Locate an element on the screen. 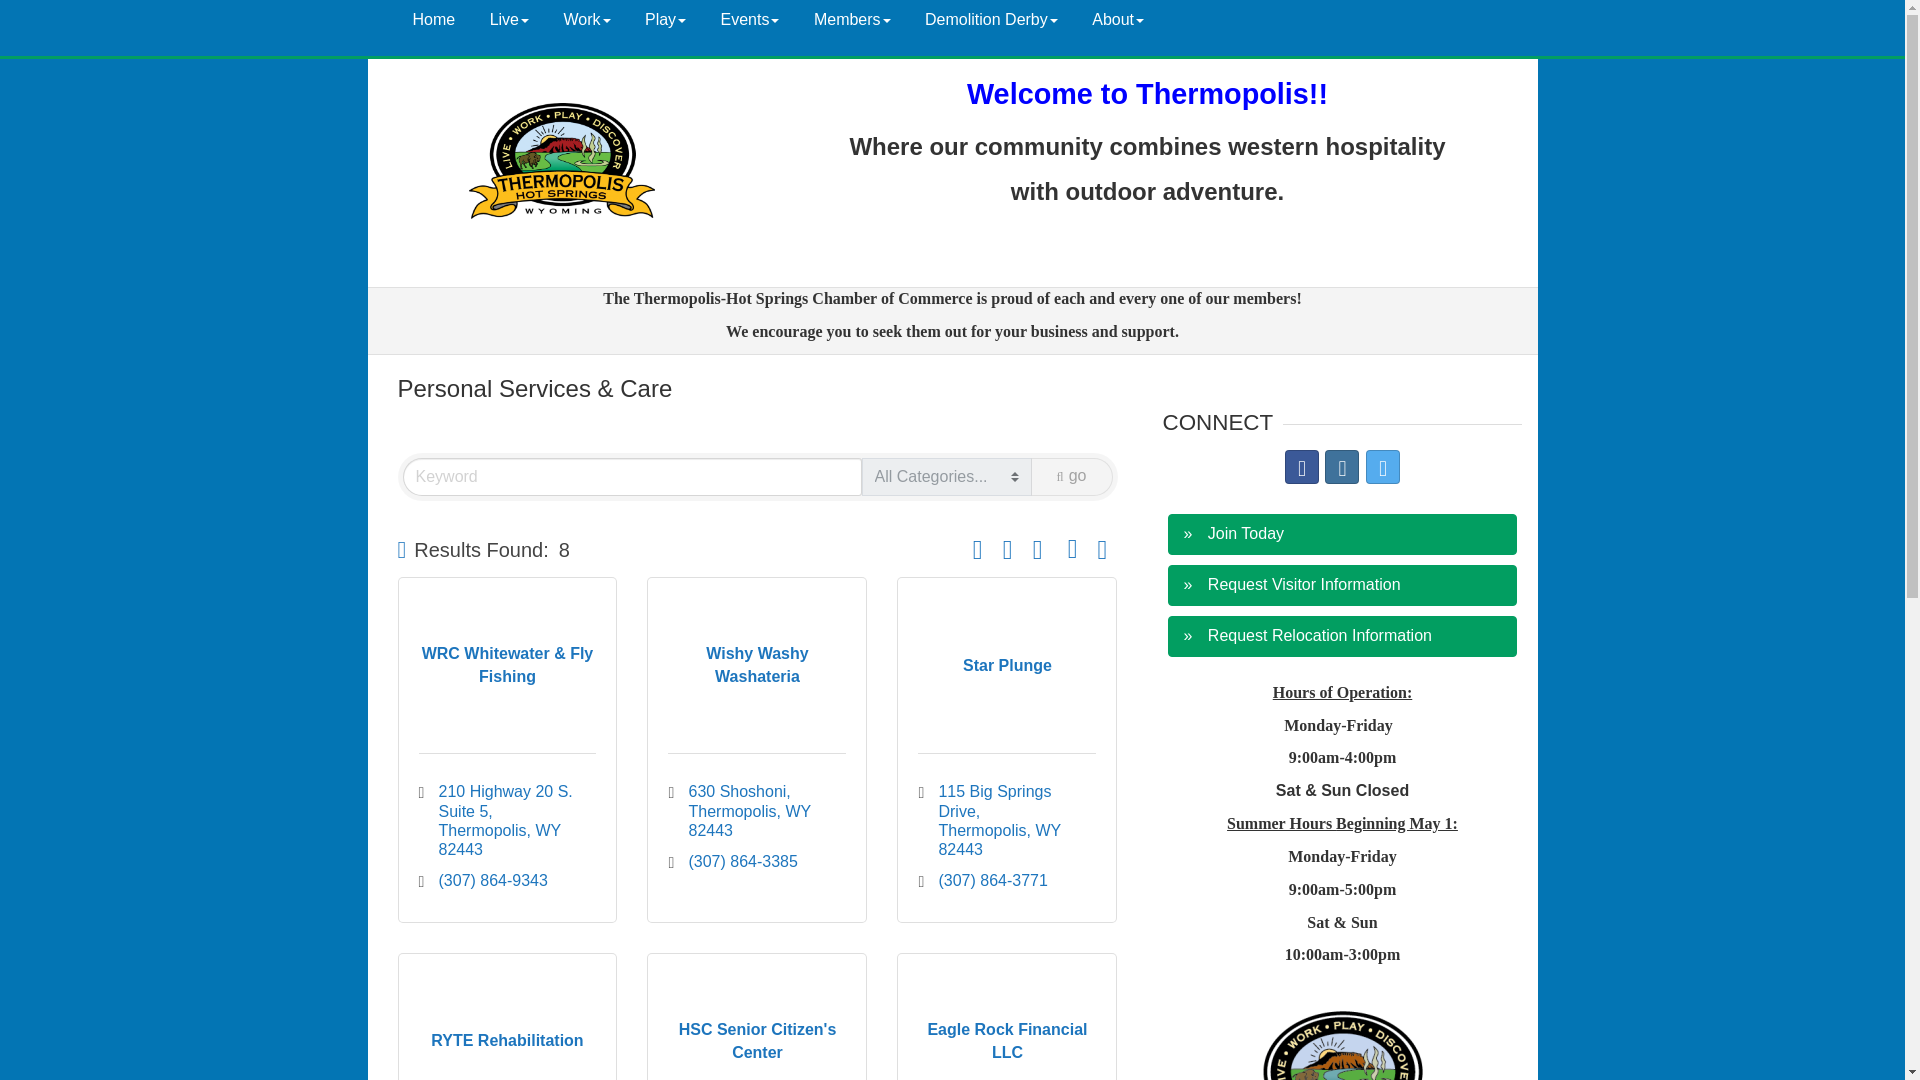  Back to Search is located at coordinates (402, 550).